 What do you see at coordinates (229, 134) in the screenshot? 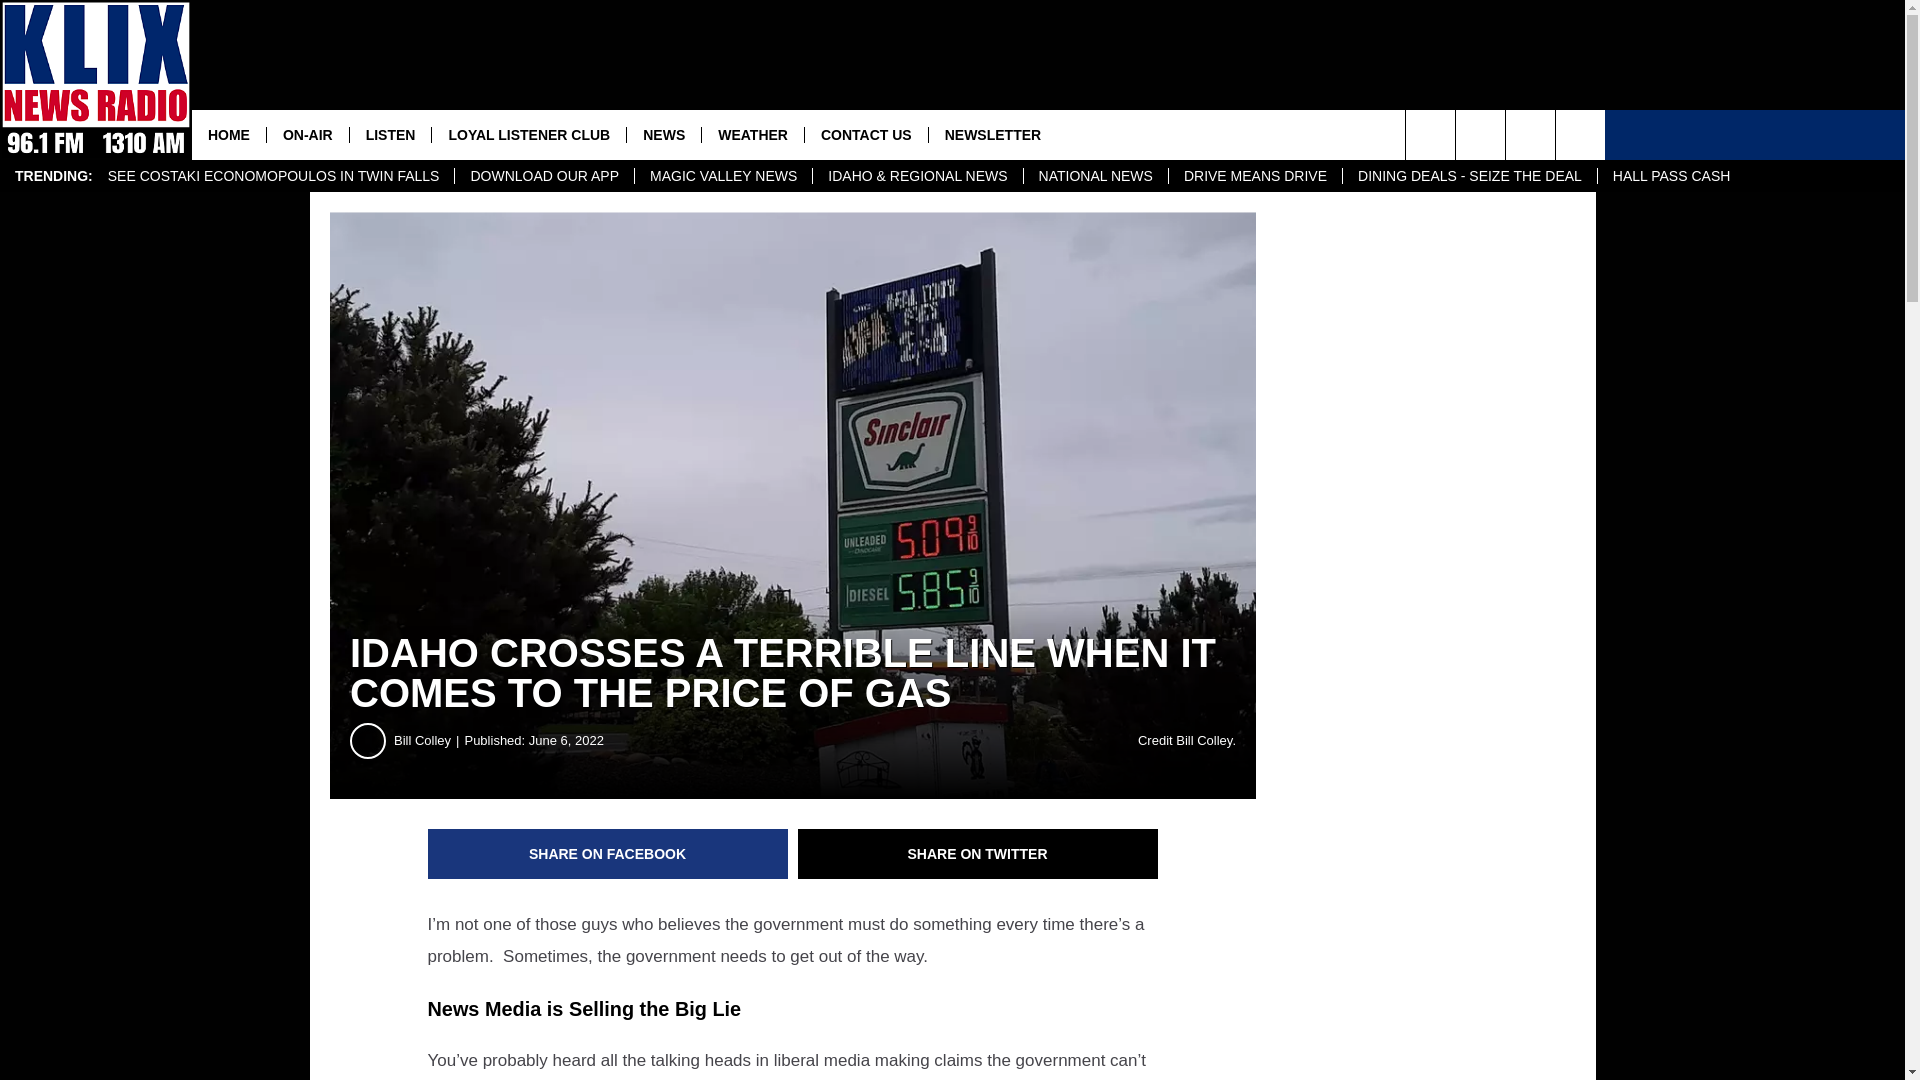
I see `HOME` at bounding box center [229, 134].